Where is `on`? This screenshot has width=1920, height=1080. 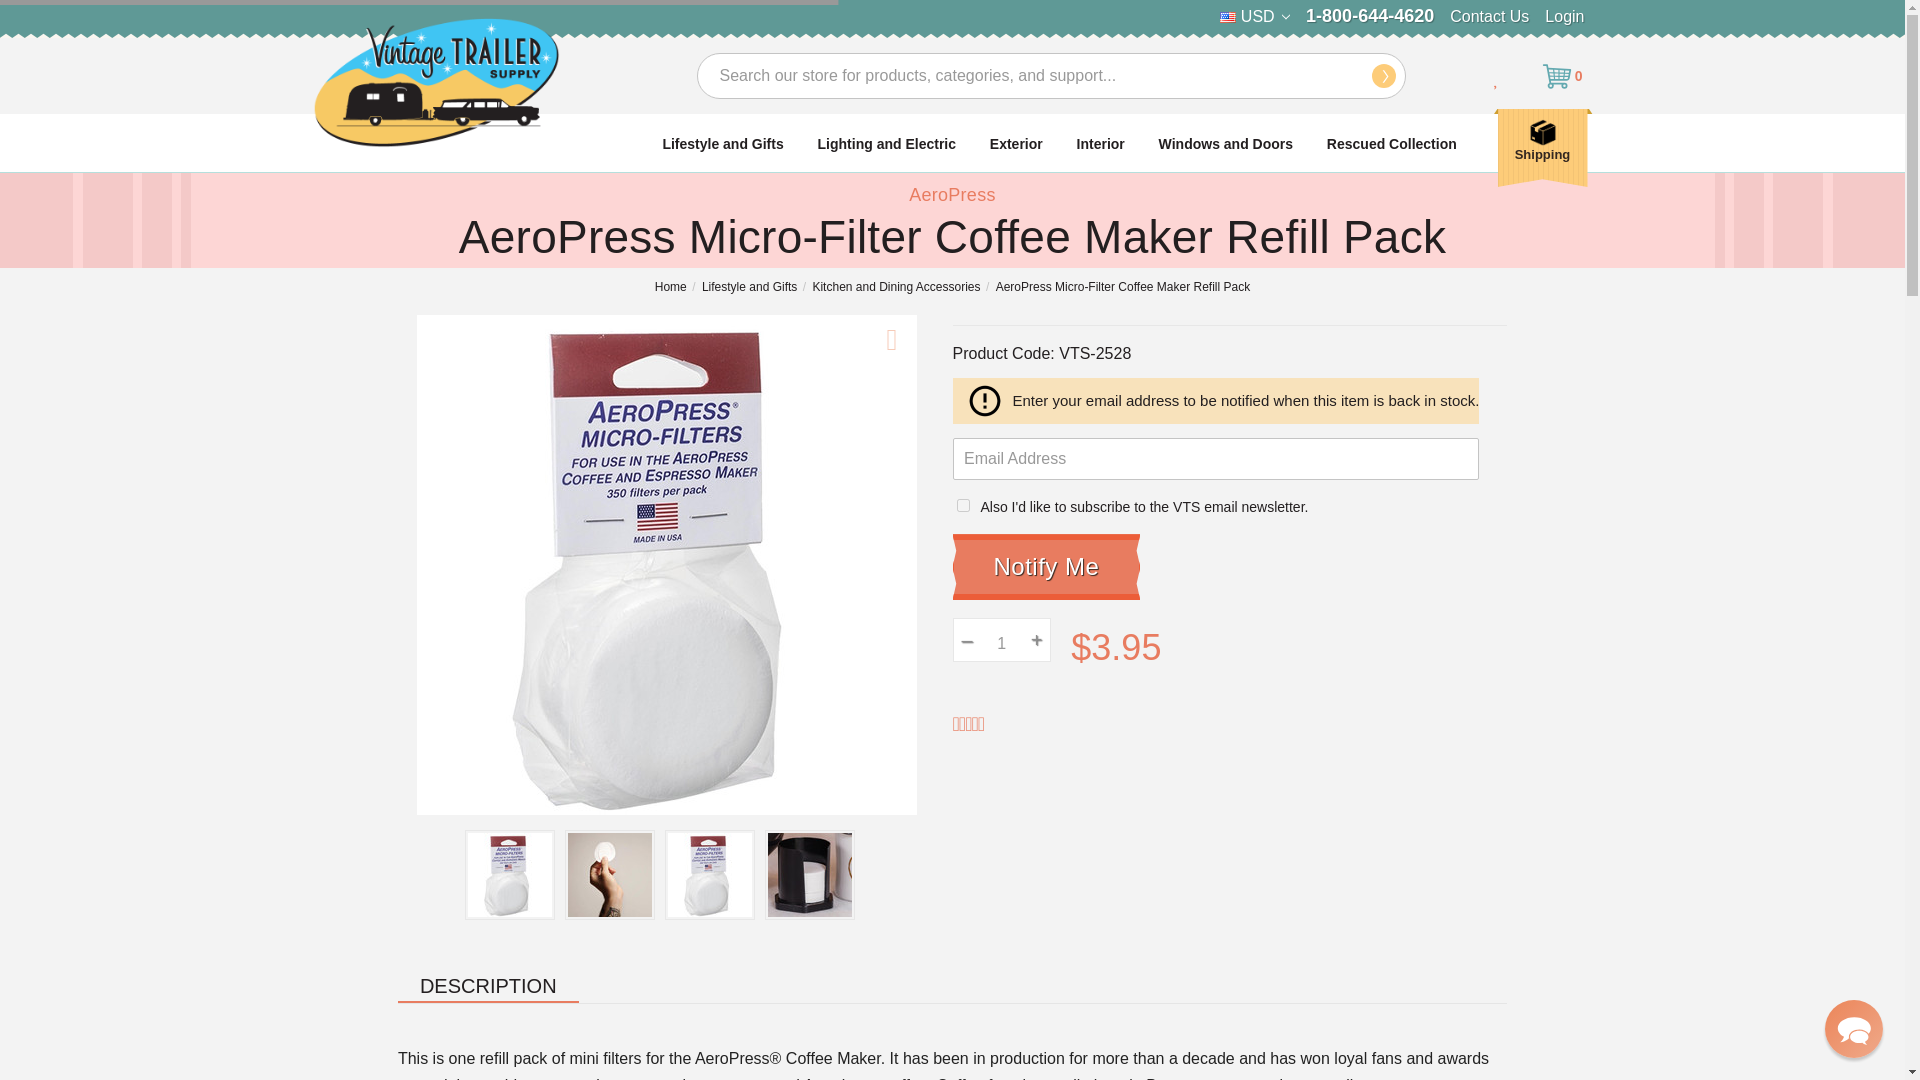 on is located at coordinates (962, 504).